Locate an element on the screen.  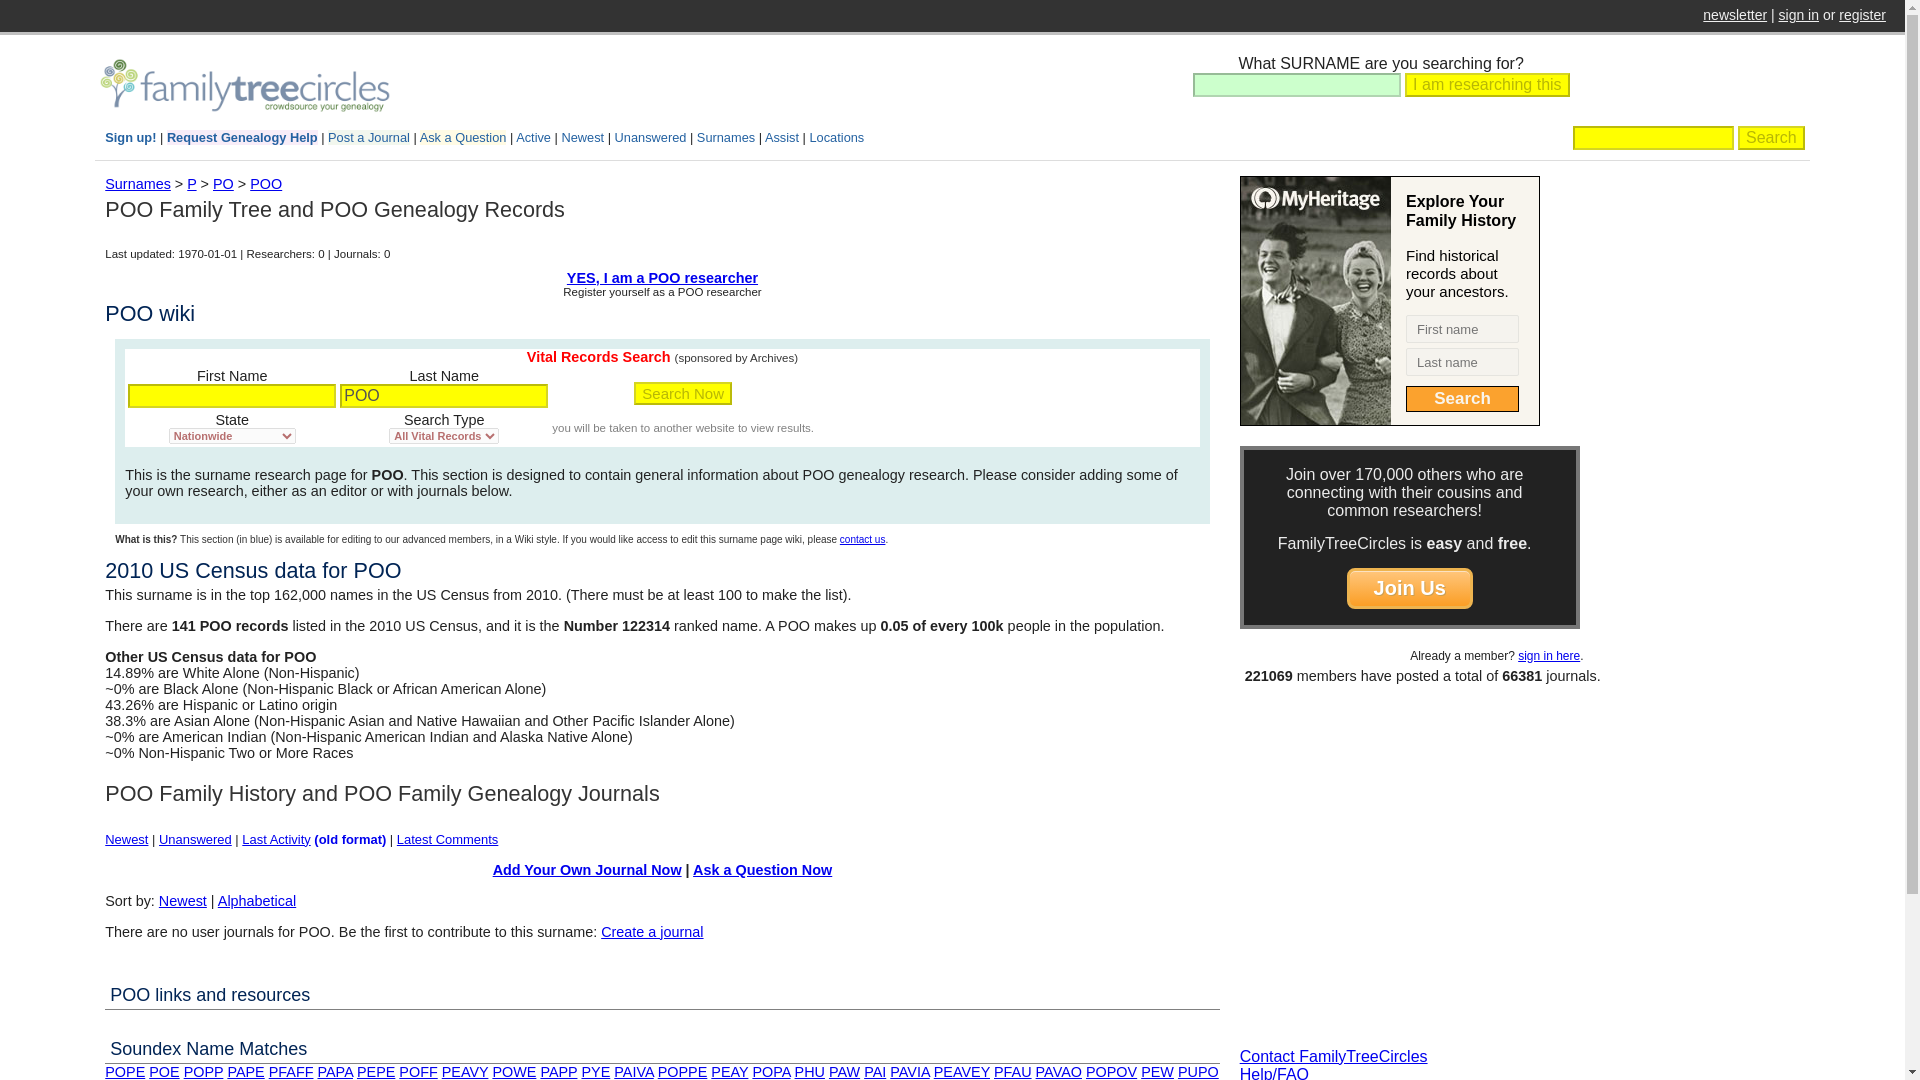
Newest is located at coordinates (126, 838).